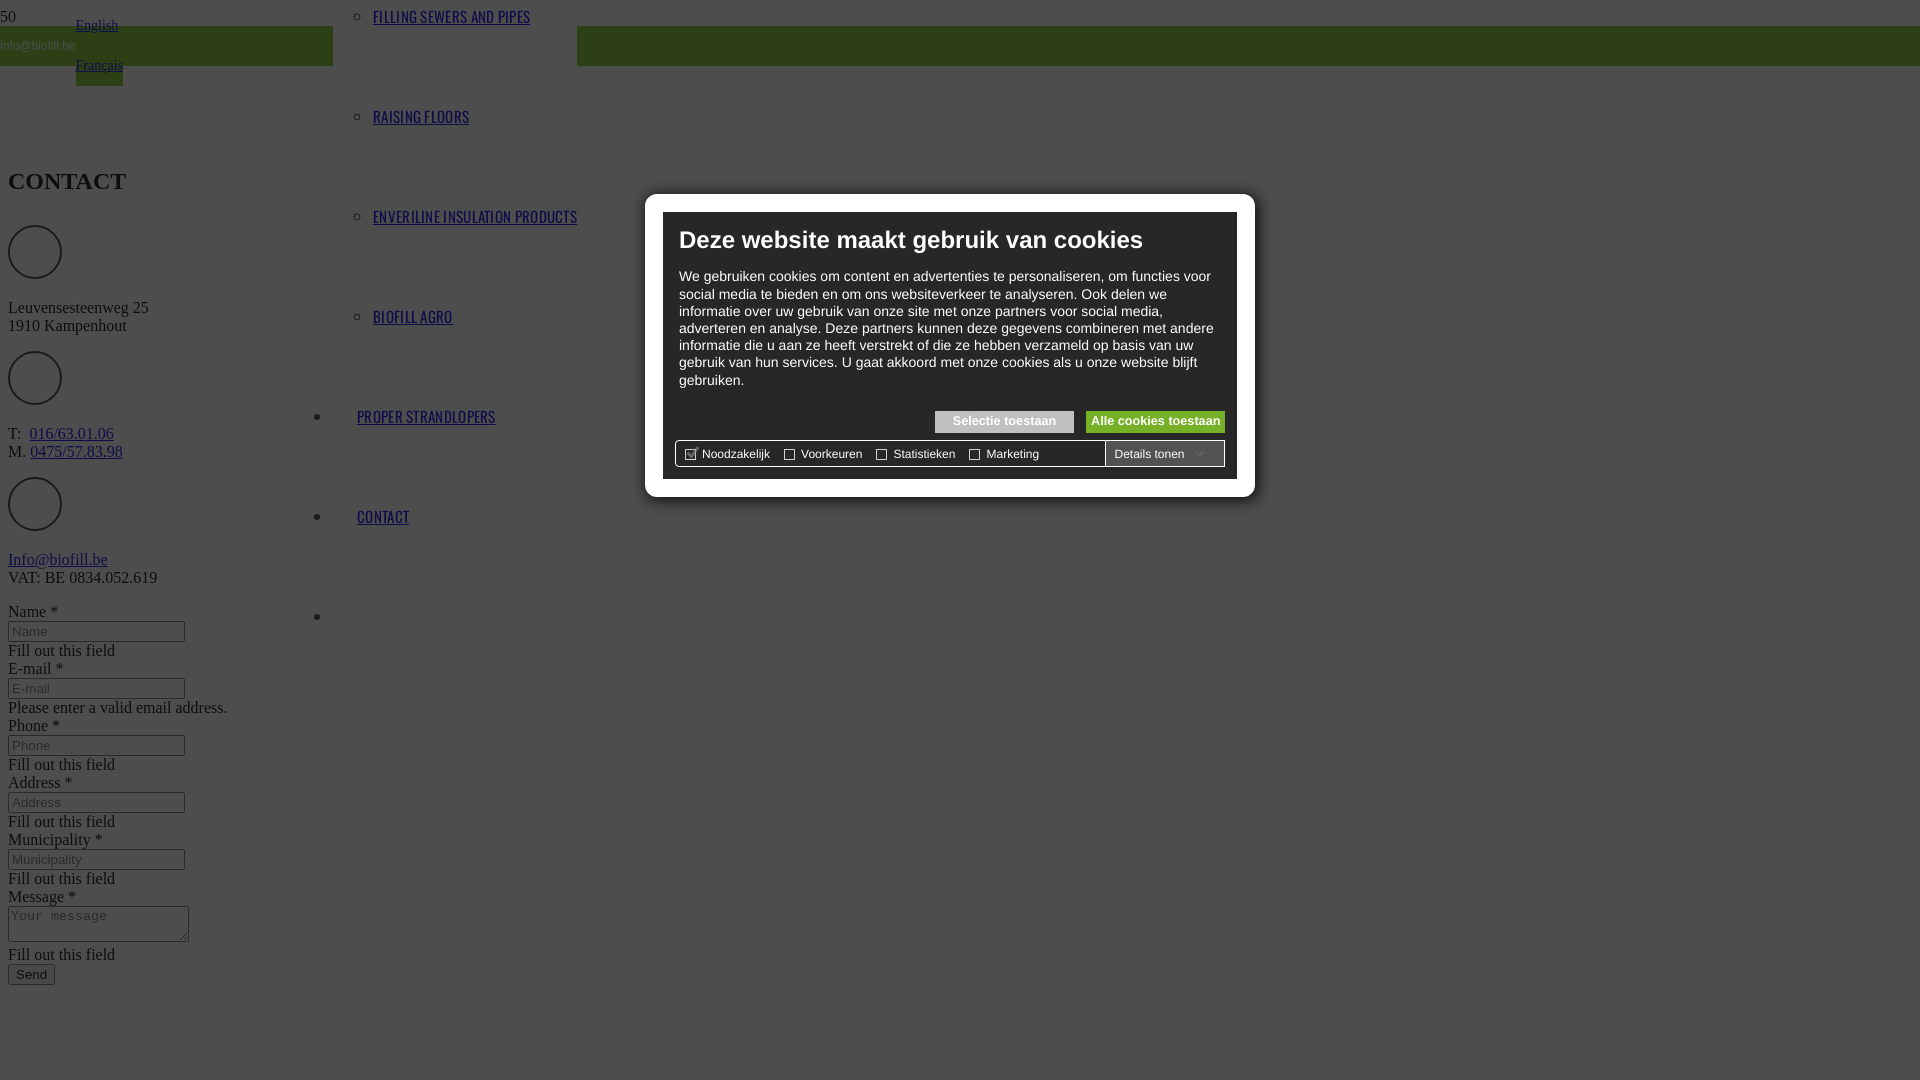  What do you see at coordinates (421, 116) in the screenshot?
I see `RAISING FLOORS` at bounding box center [421, 116].